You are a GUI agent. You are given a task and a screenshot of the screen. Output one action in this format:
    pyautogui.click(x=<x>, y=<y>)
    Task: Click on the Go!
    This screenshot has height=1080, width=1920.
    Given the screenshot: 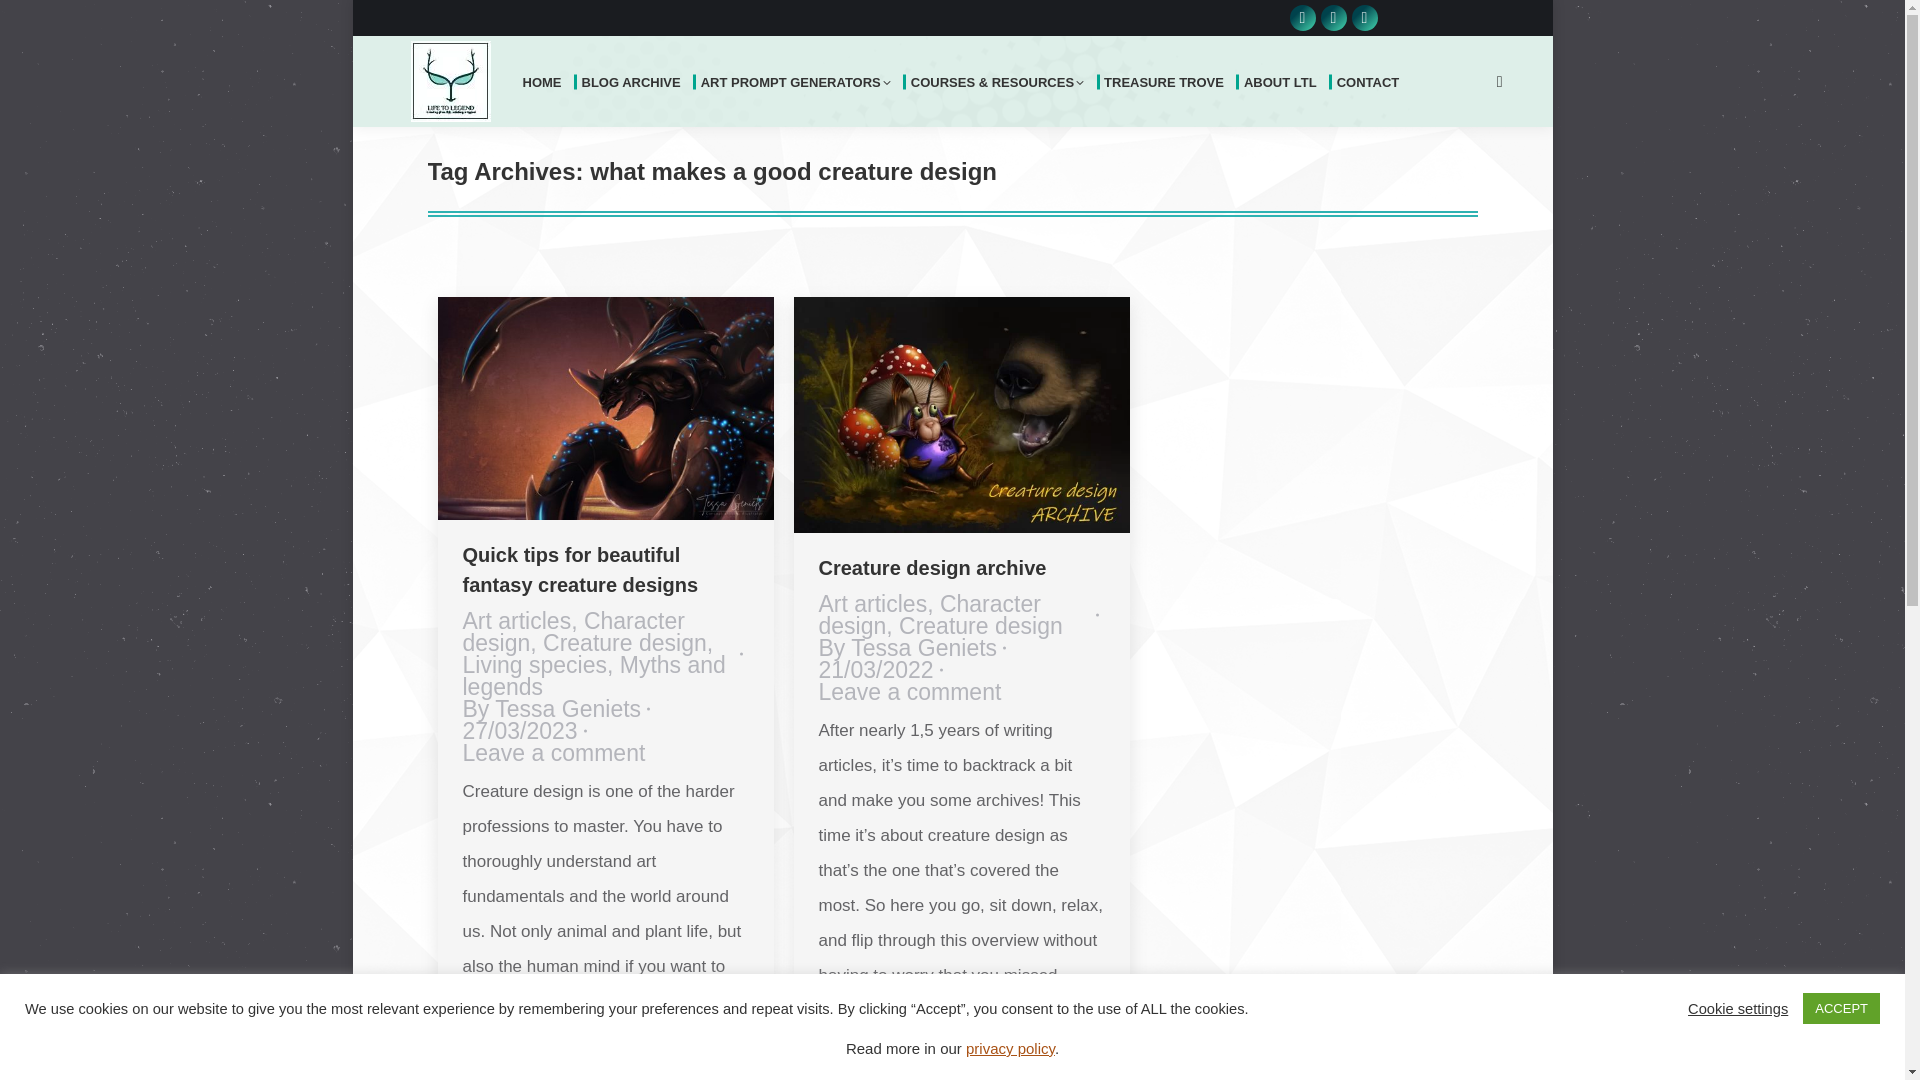 What is the action you would take?
    pyautogui.click(x=44, y=22)
    